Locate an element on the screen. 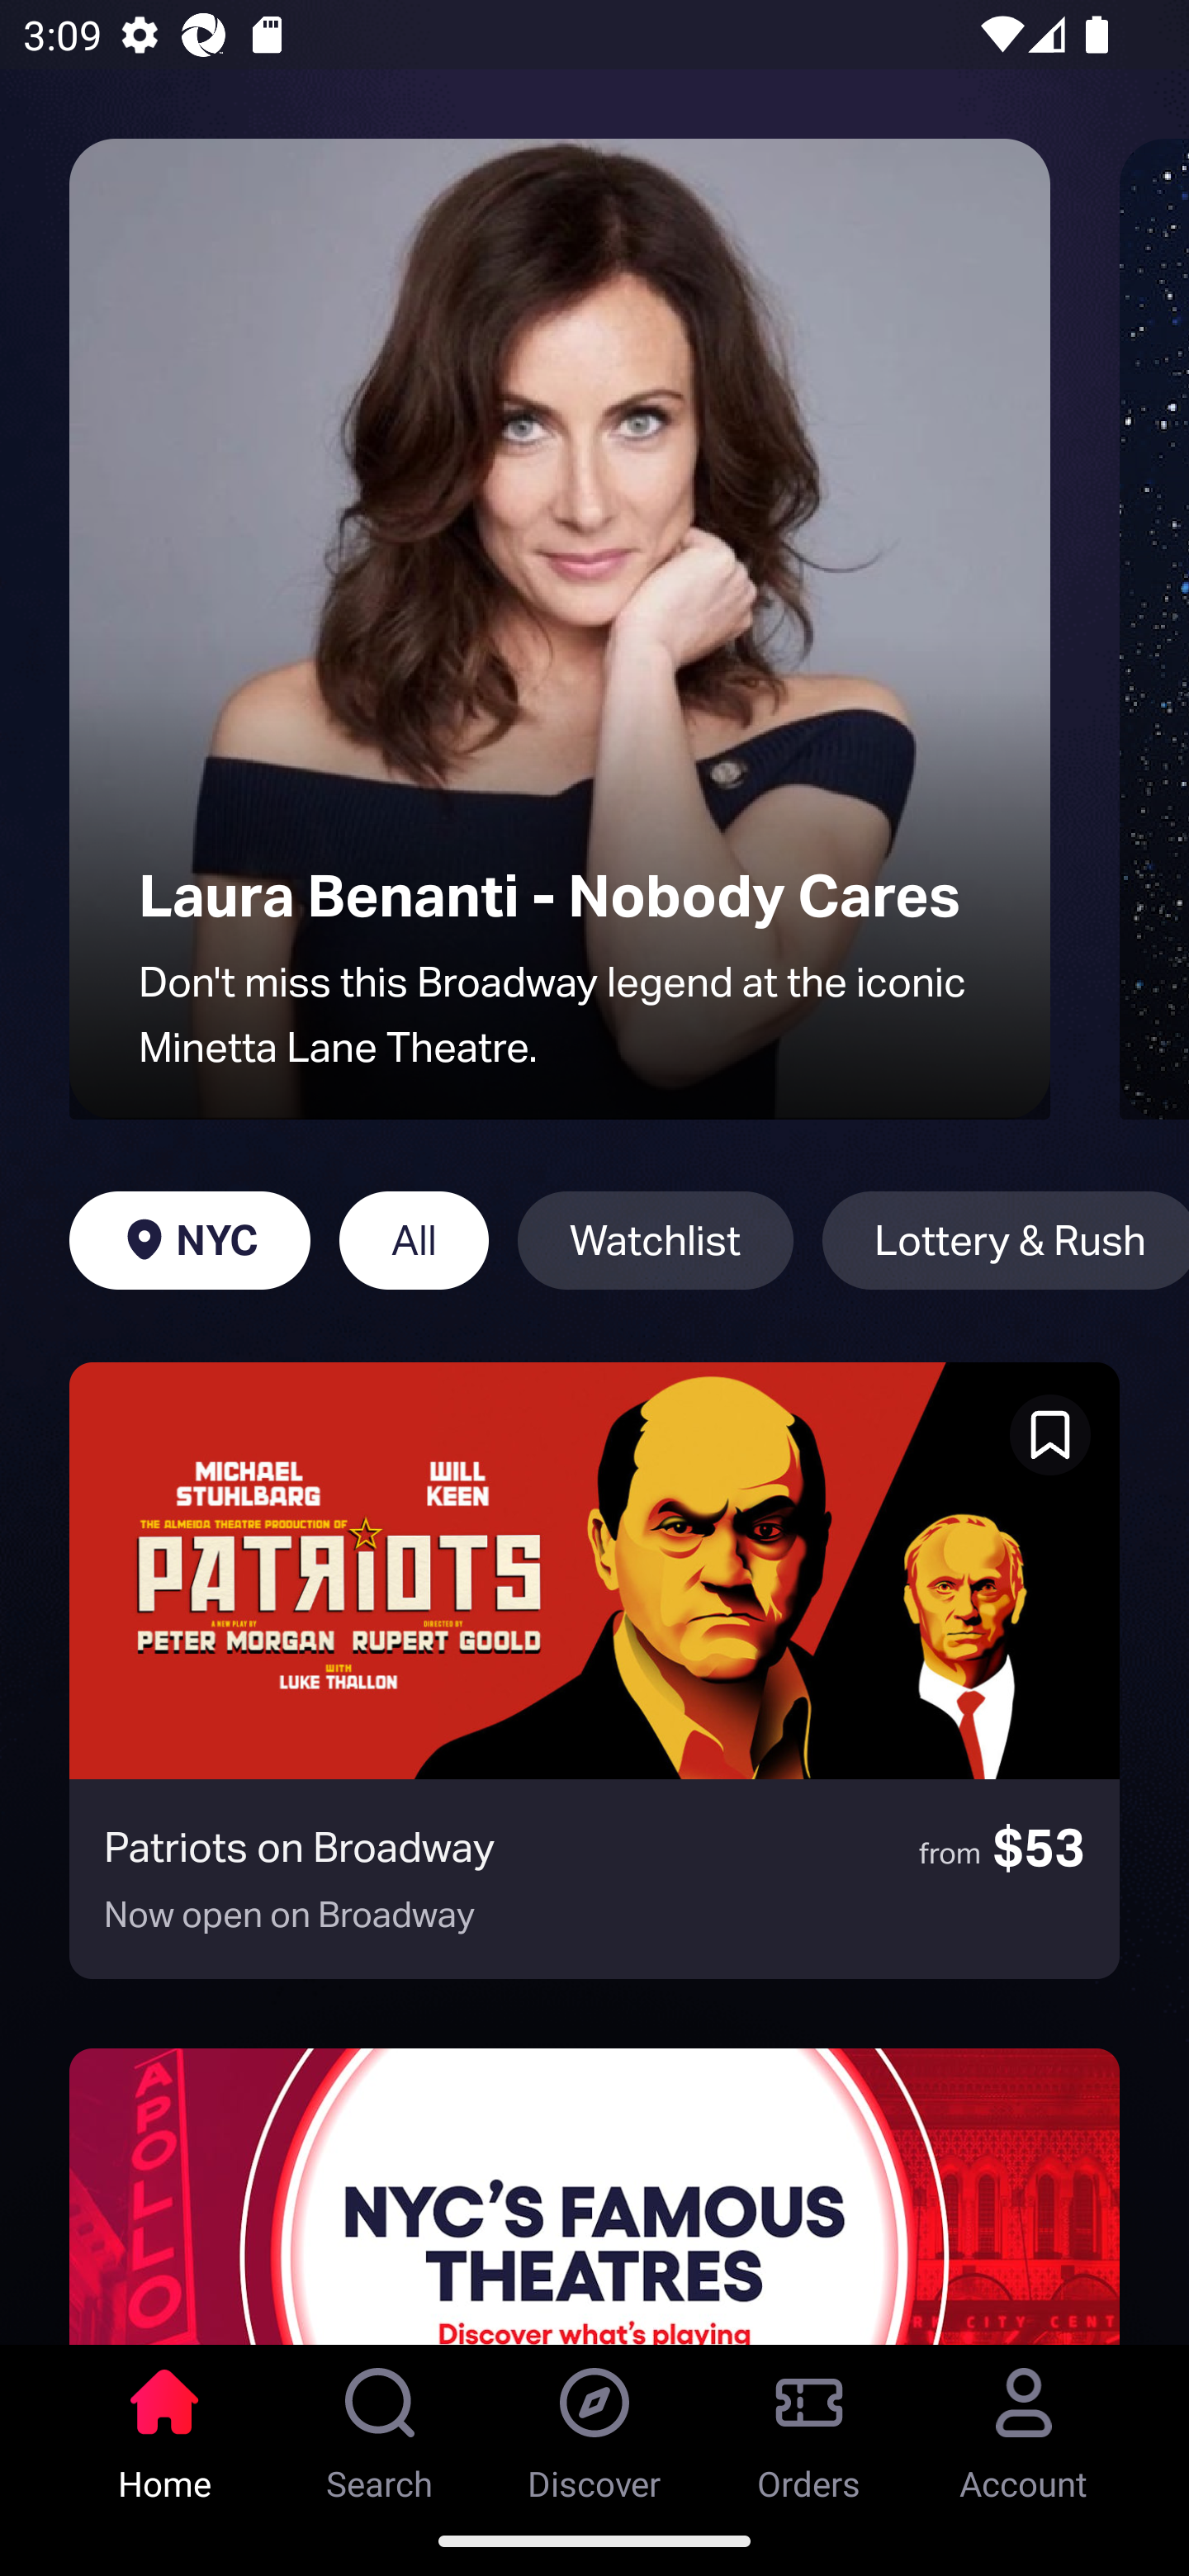 The height and width of the screenshot is (2576, 1189). Lottery & Rush is located at coordinates (1006, 1240).